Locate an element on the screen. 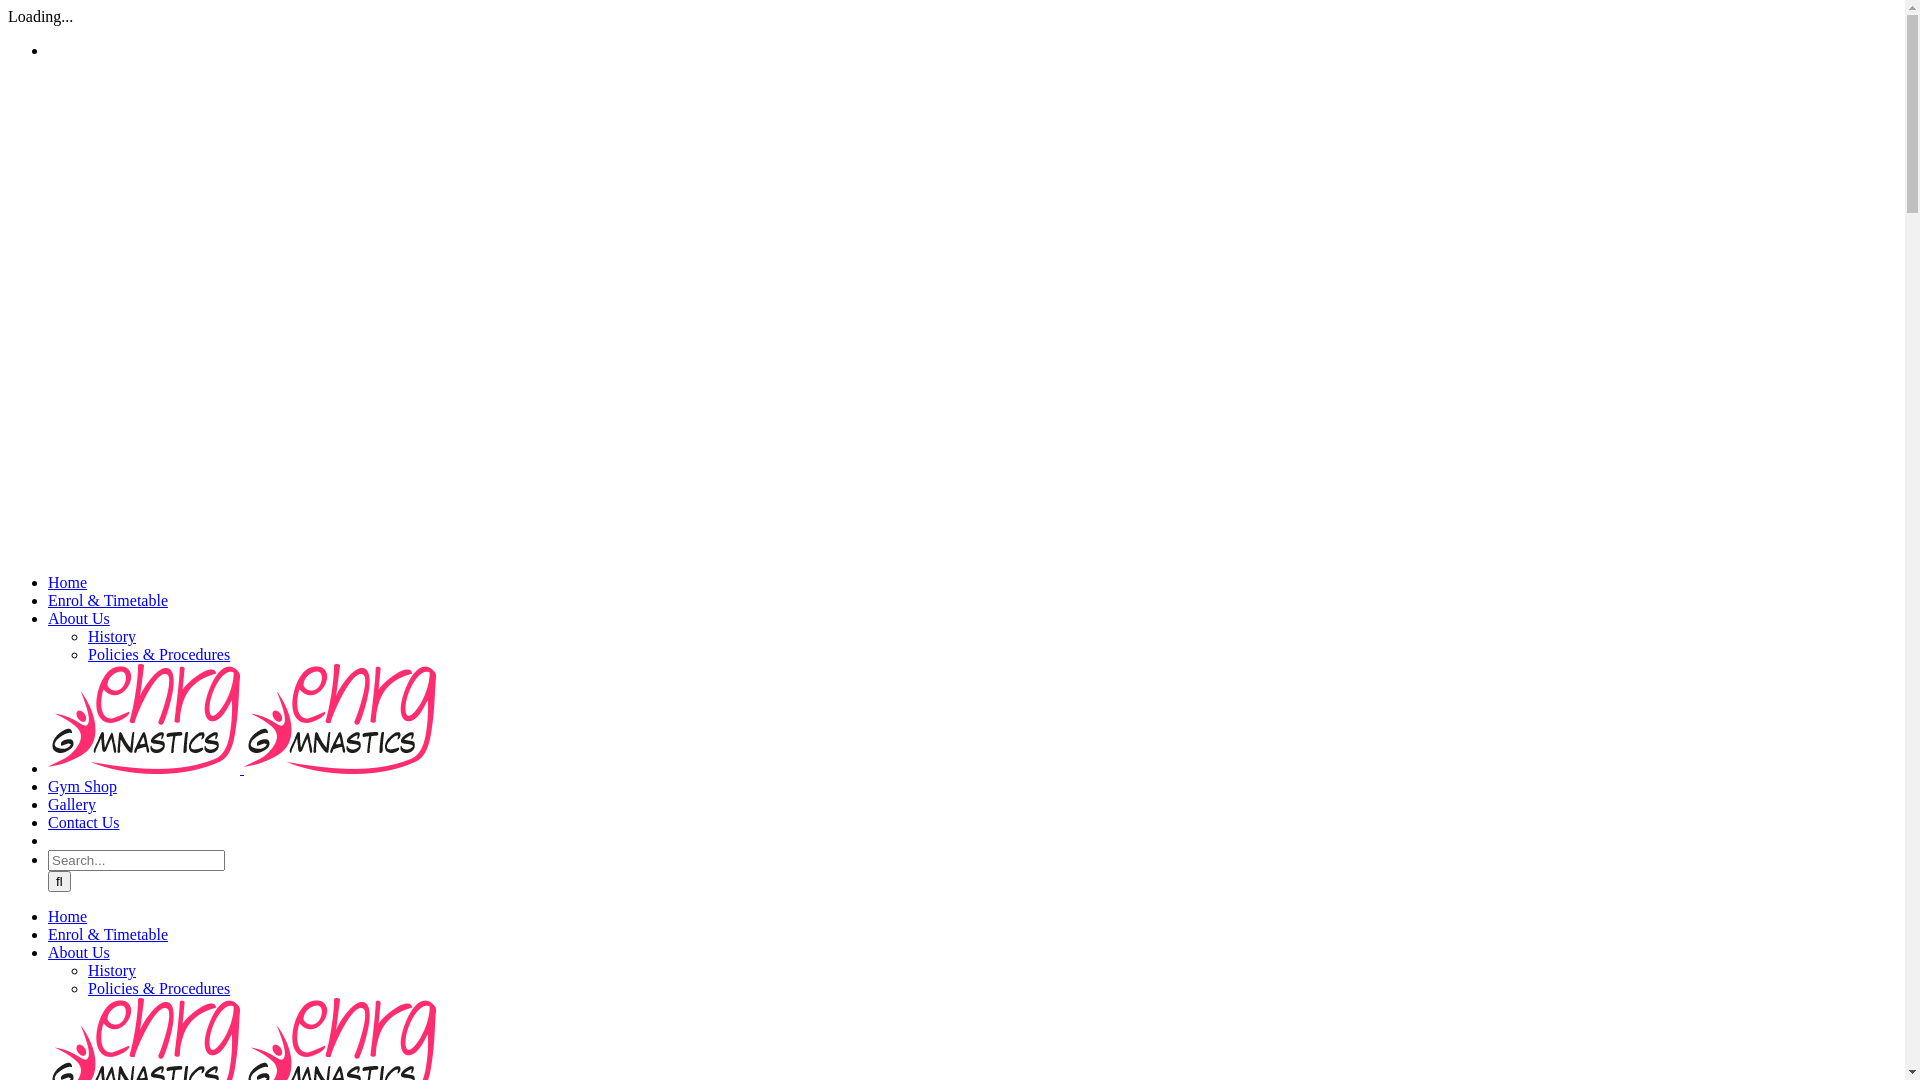 The image size is (1920, 1080). Home is located at coordinates (68, 582).